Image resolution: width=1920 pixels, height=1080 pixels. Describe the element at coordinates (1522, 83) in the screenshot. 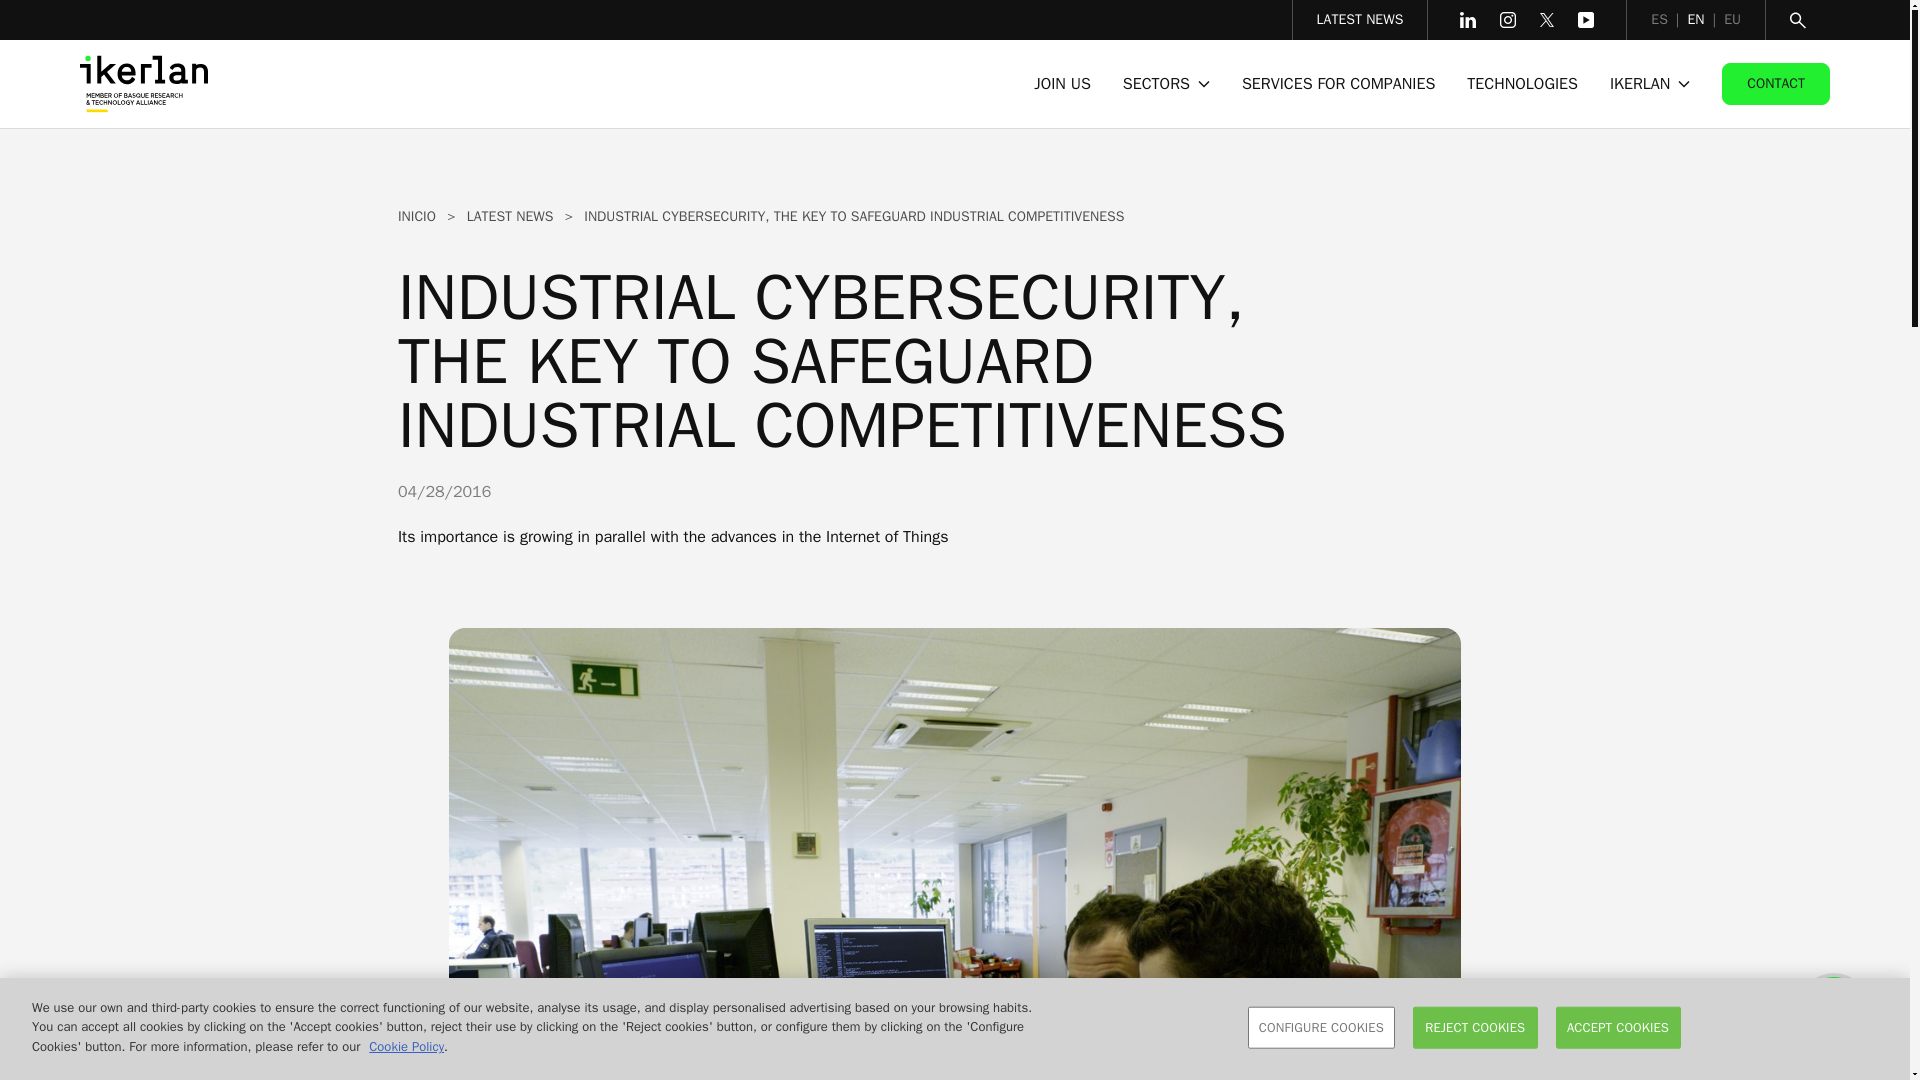

I see `TECHNOLOGIES` at that location.